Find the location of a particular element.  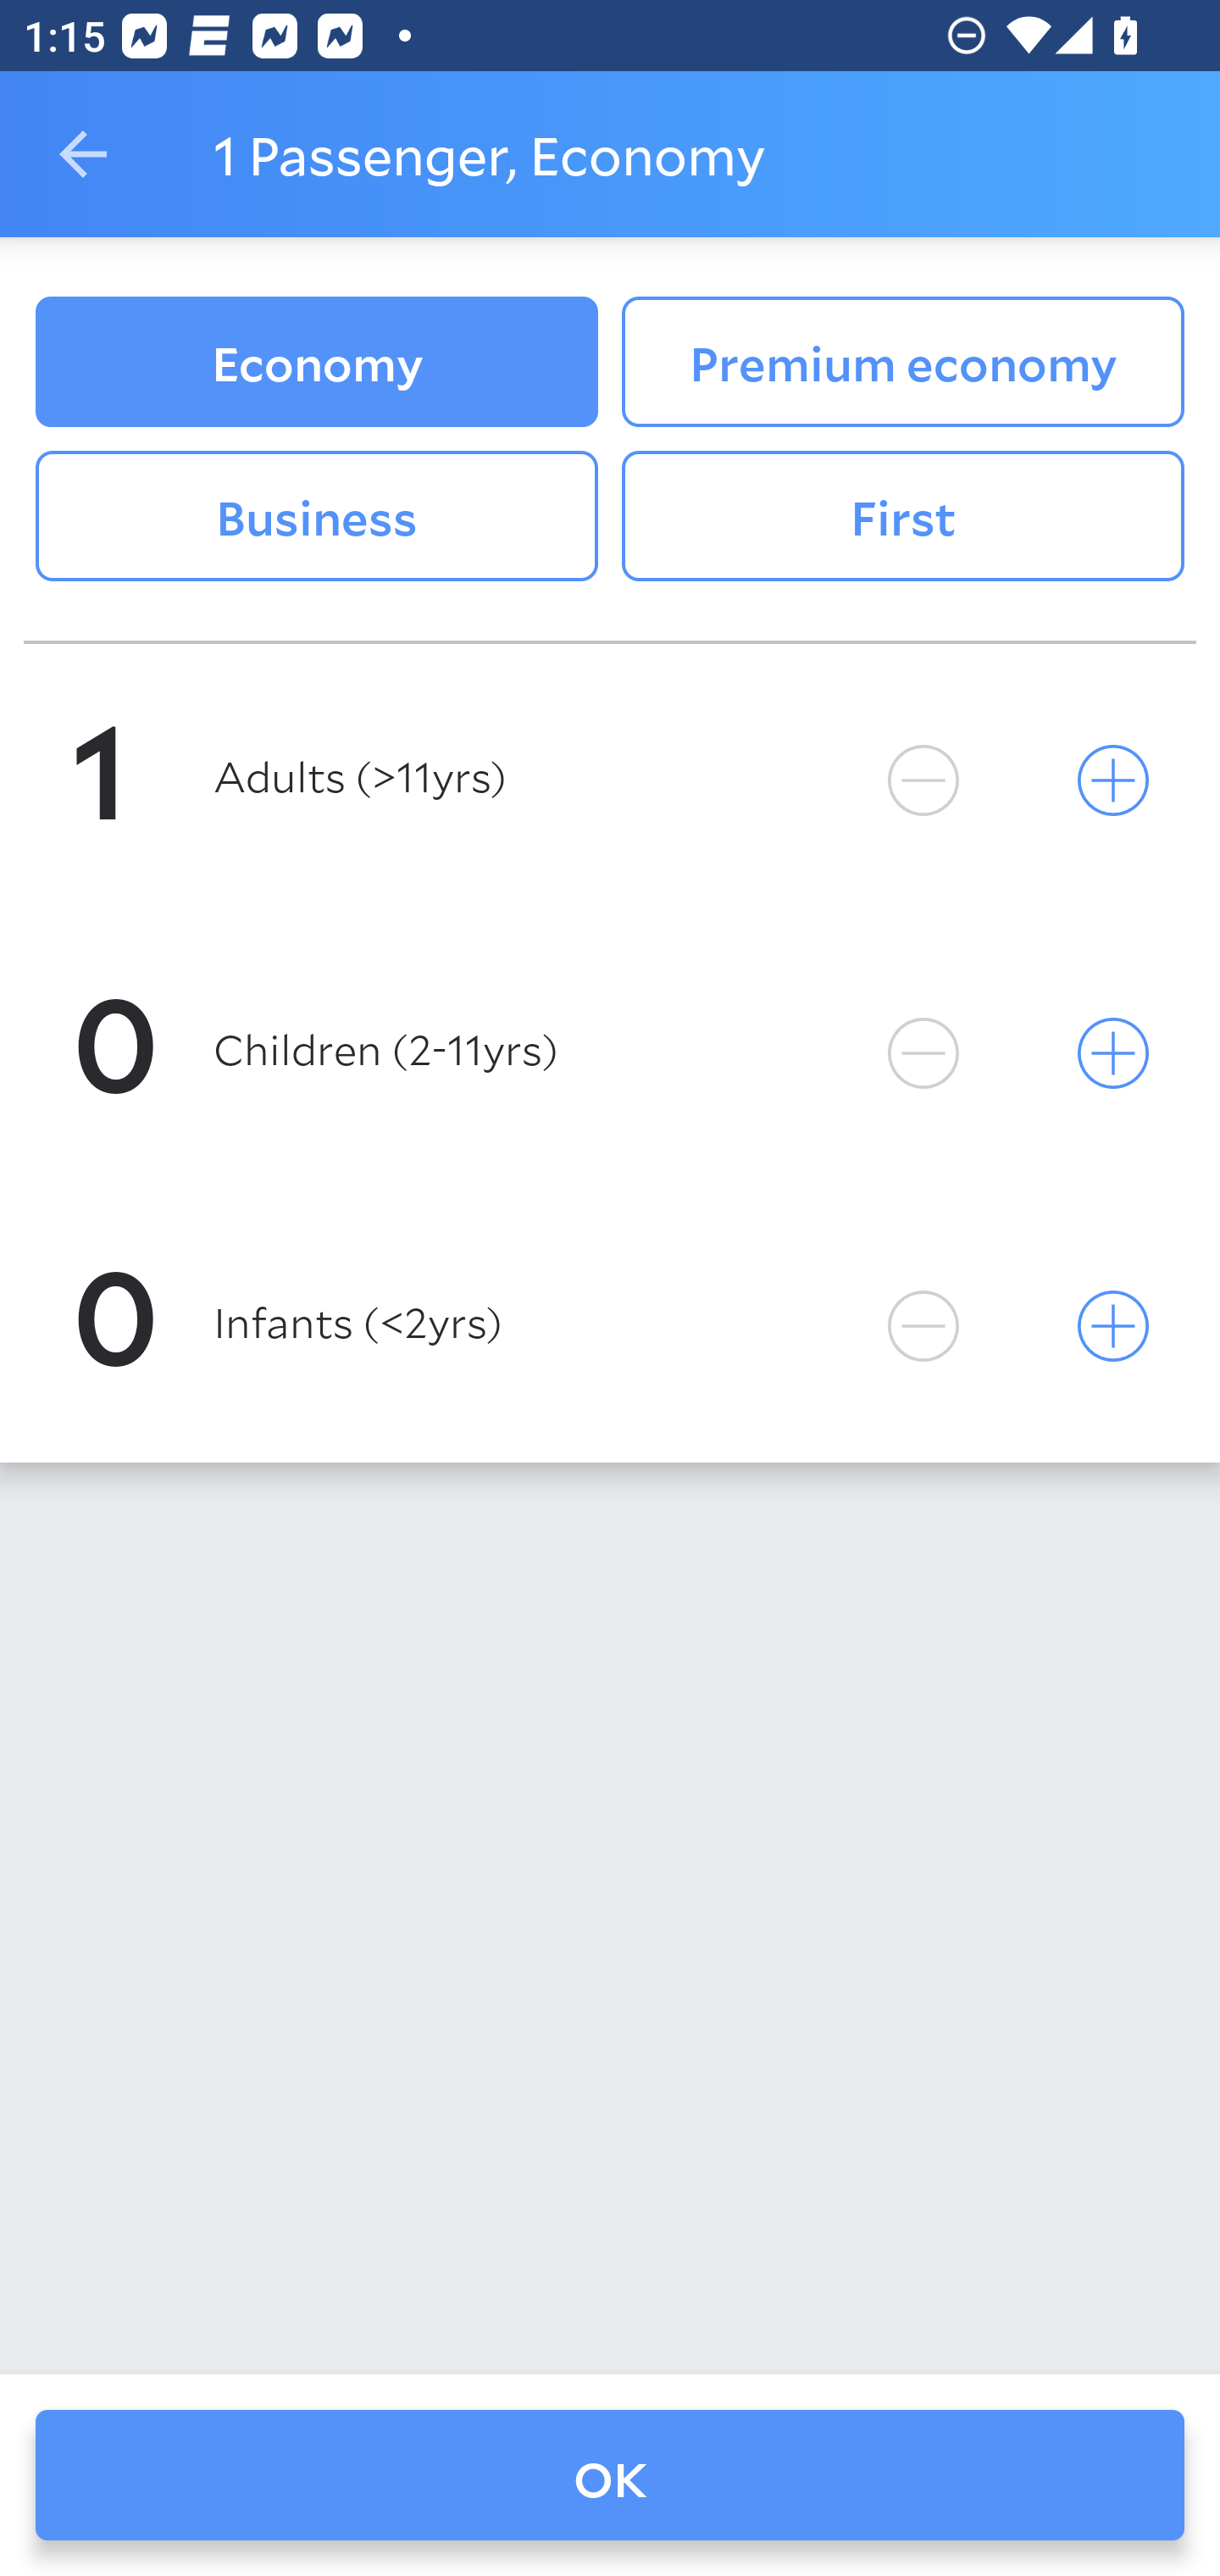

First is located at coordinates (903, 517).